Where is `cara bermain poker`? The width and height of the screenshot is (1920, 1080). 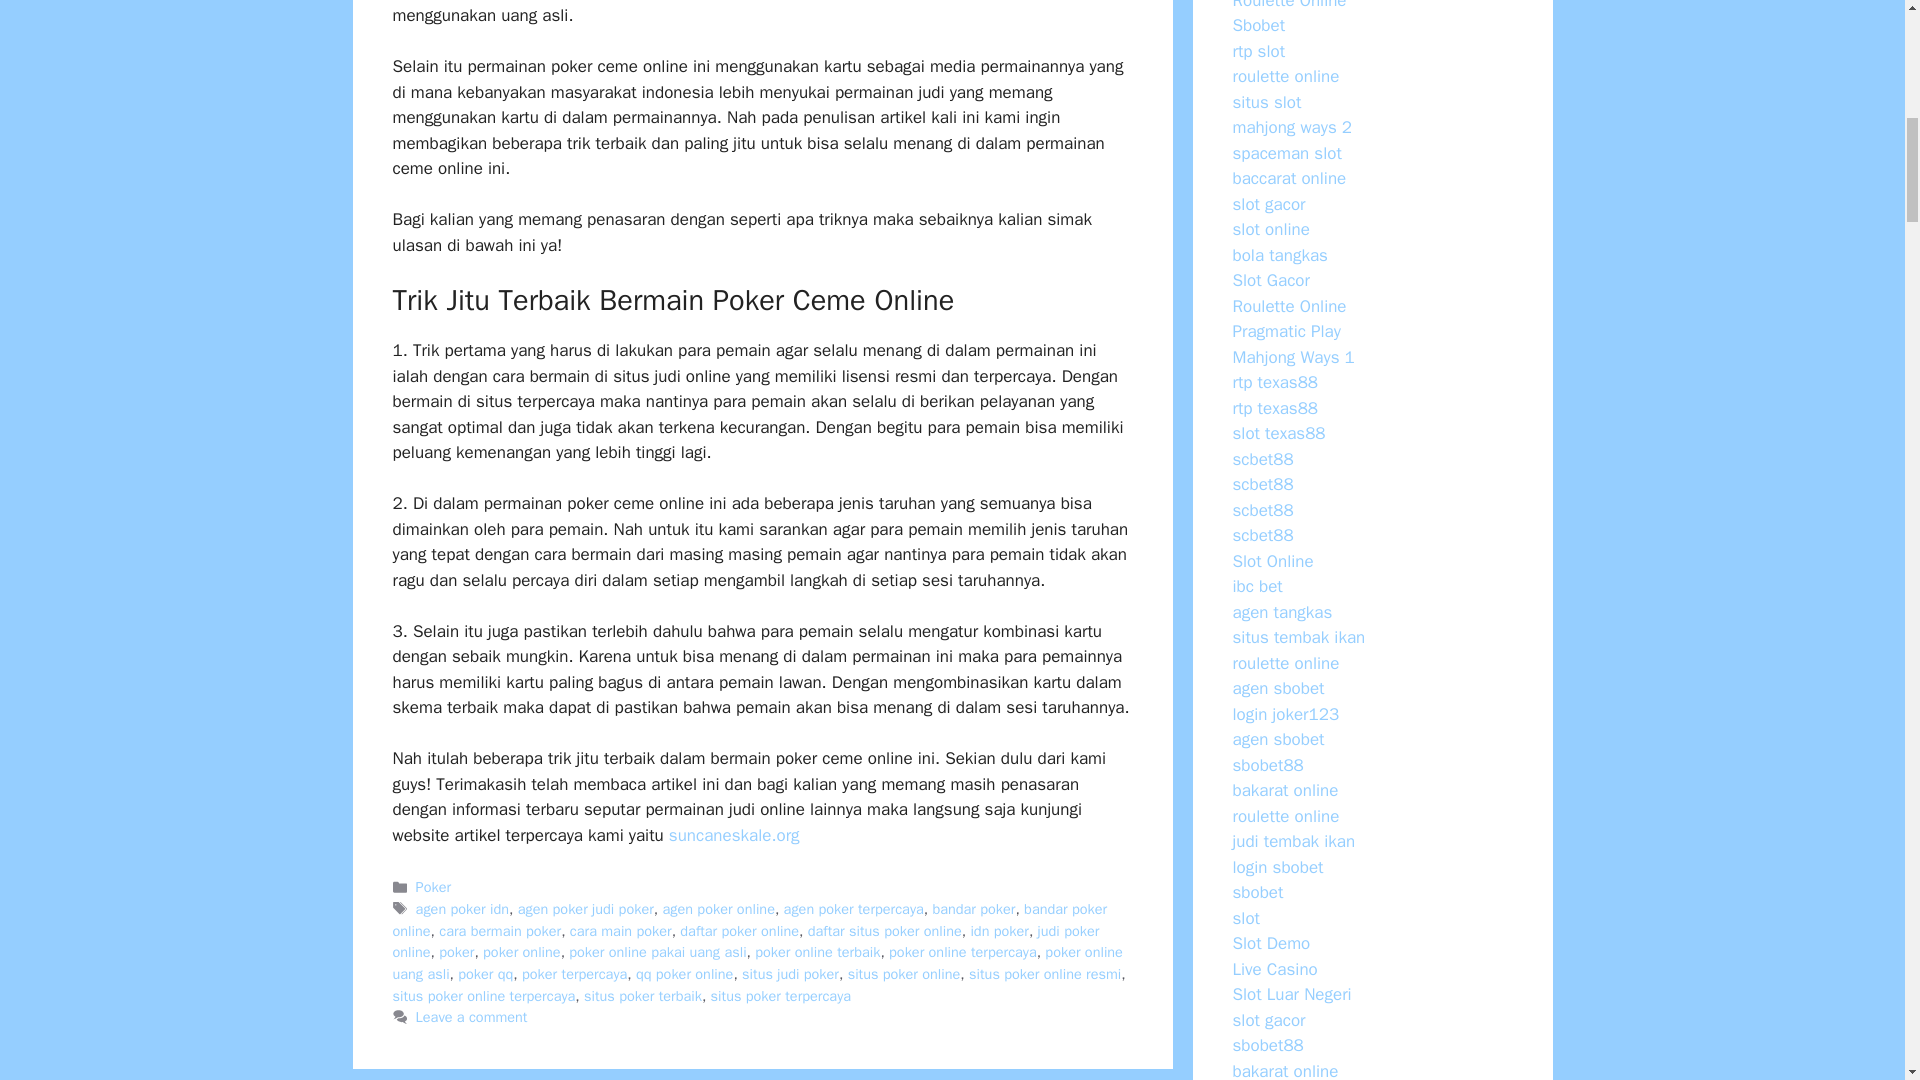 cara bermain poker is located at coordinates (500, 930).